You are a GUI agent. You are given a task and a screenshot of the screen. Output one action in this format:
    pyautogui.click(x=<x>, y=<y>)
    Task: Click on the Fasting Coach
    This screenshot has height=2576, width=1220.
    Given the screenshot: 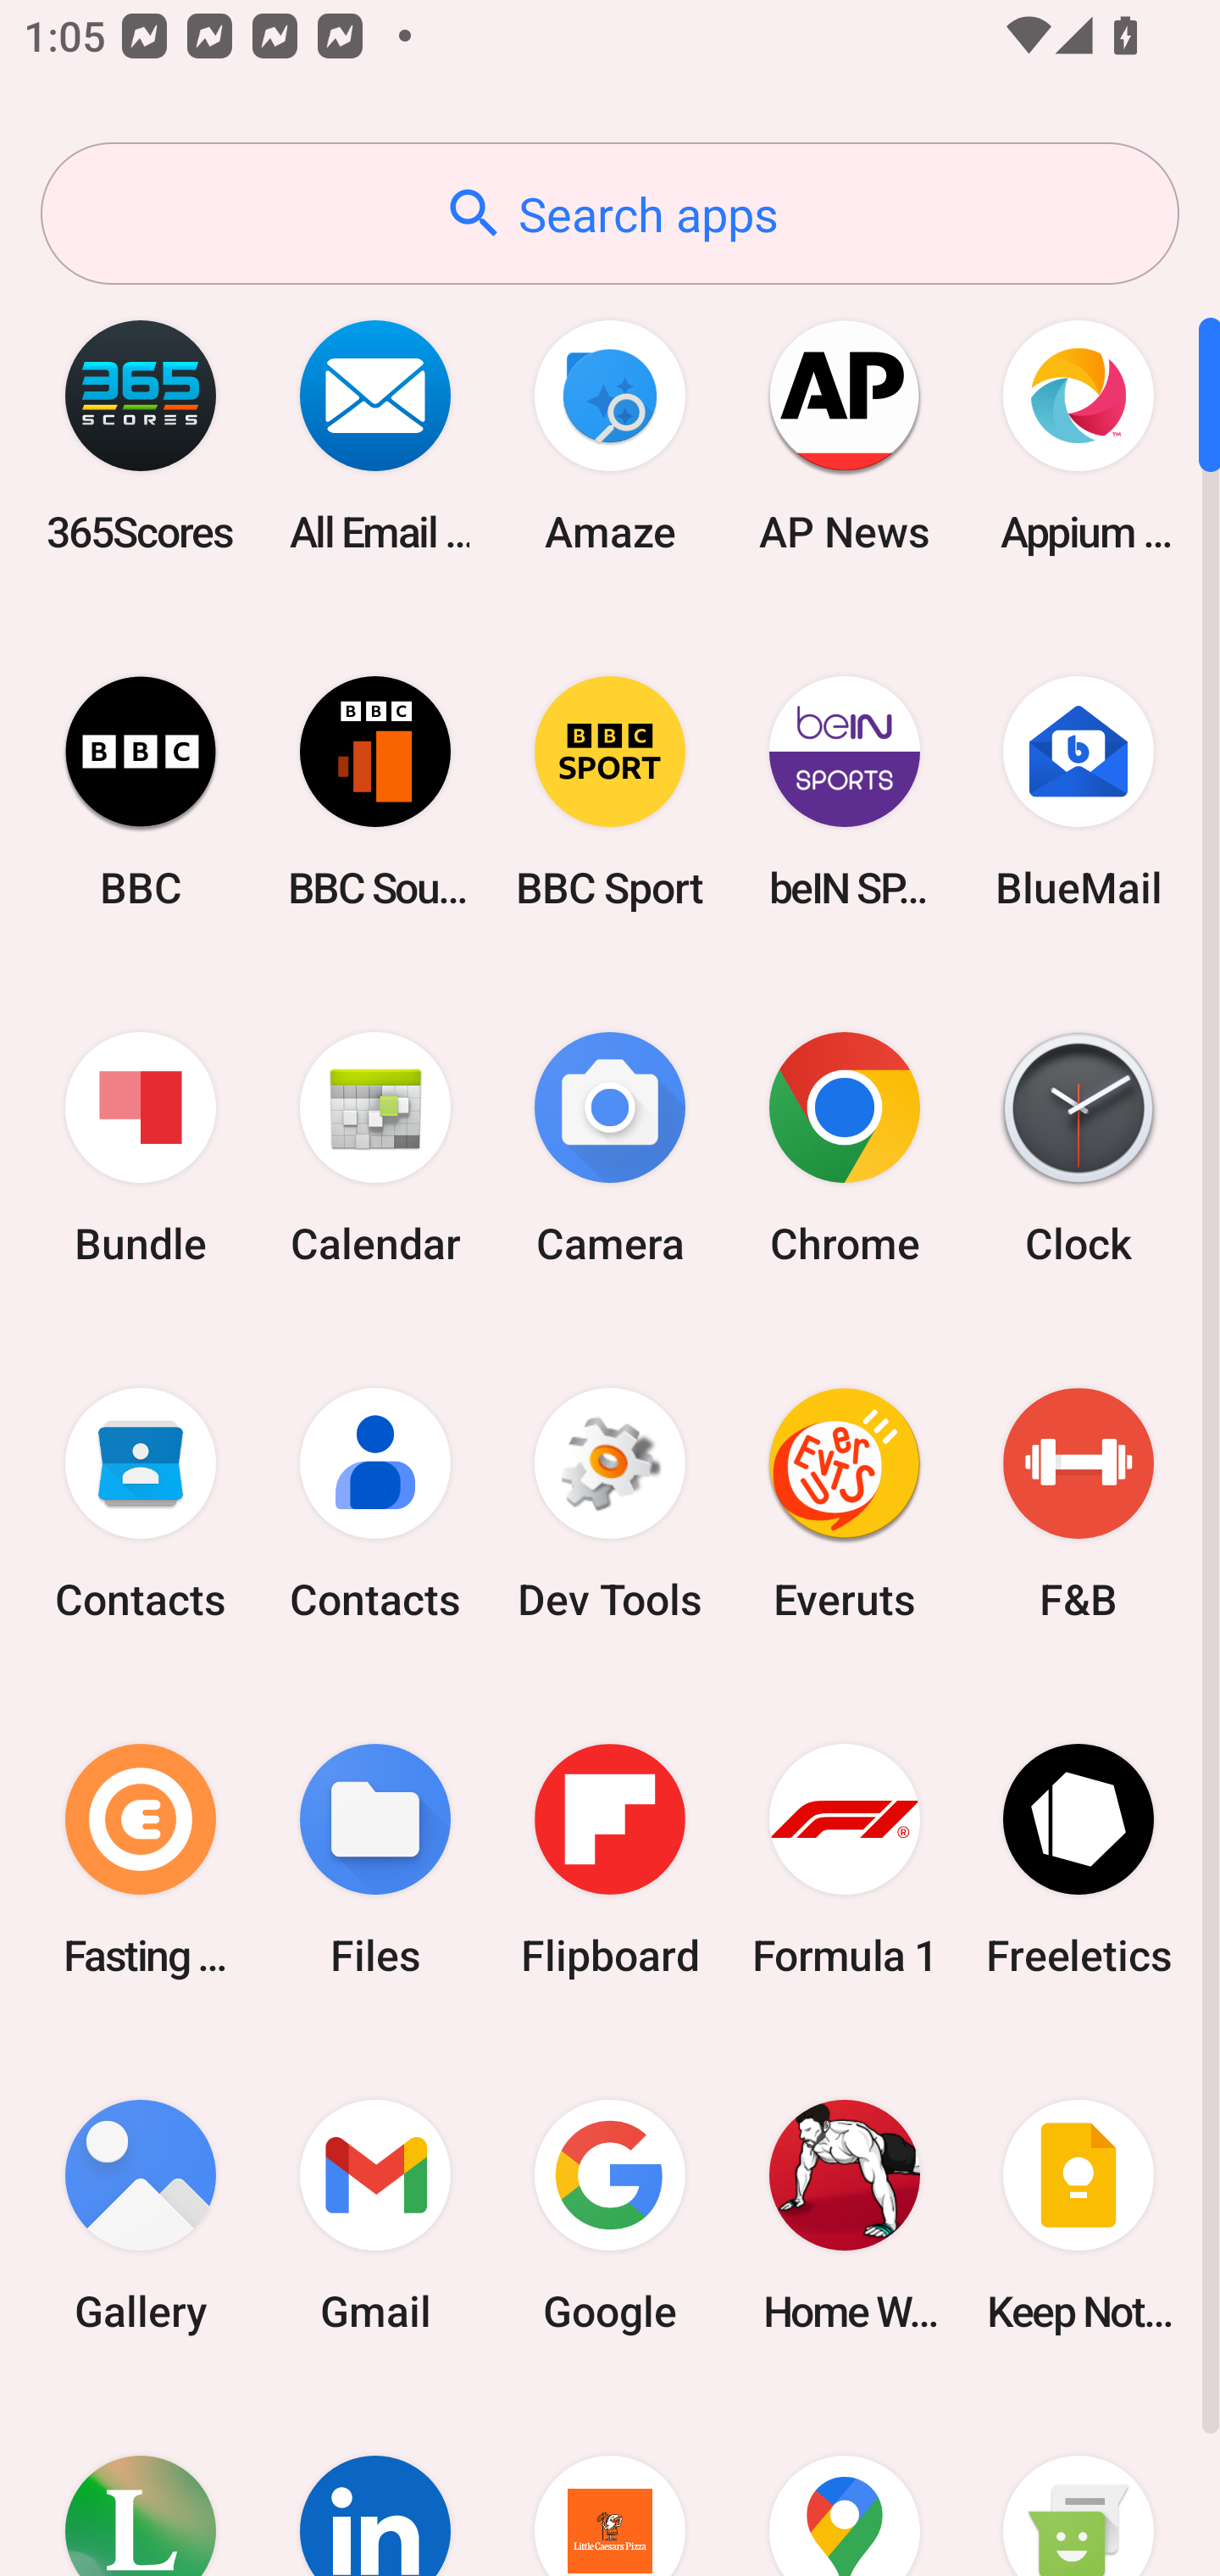 What is the action you would take?
    pyautogui.click(x=141, y=1859)
    